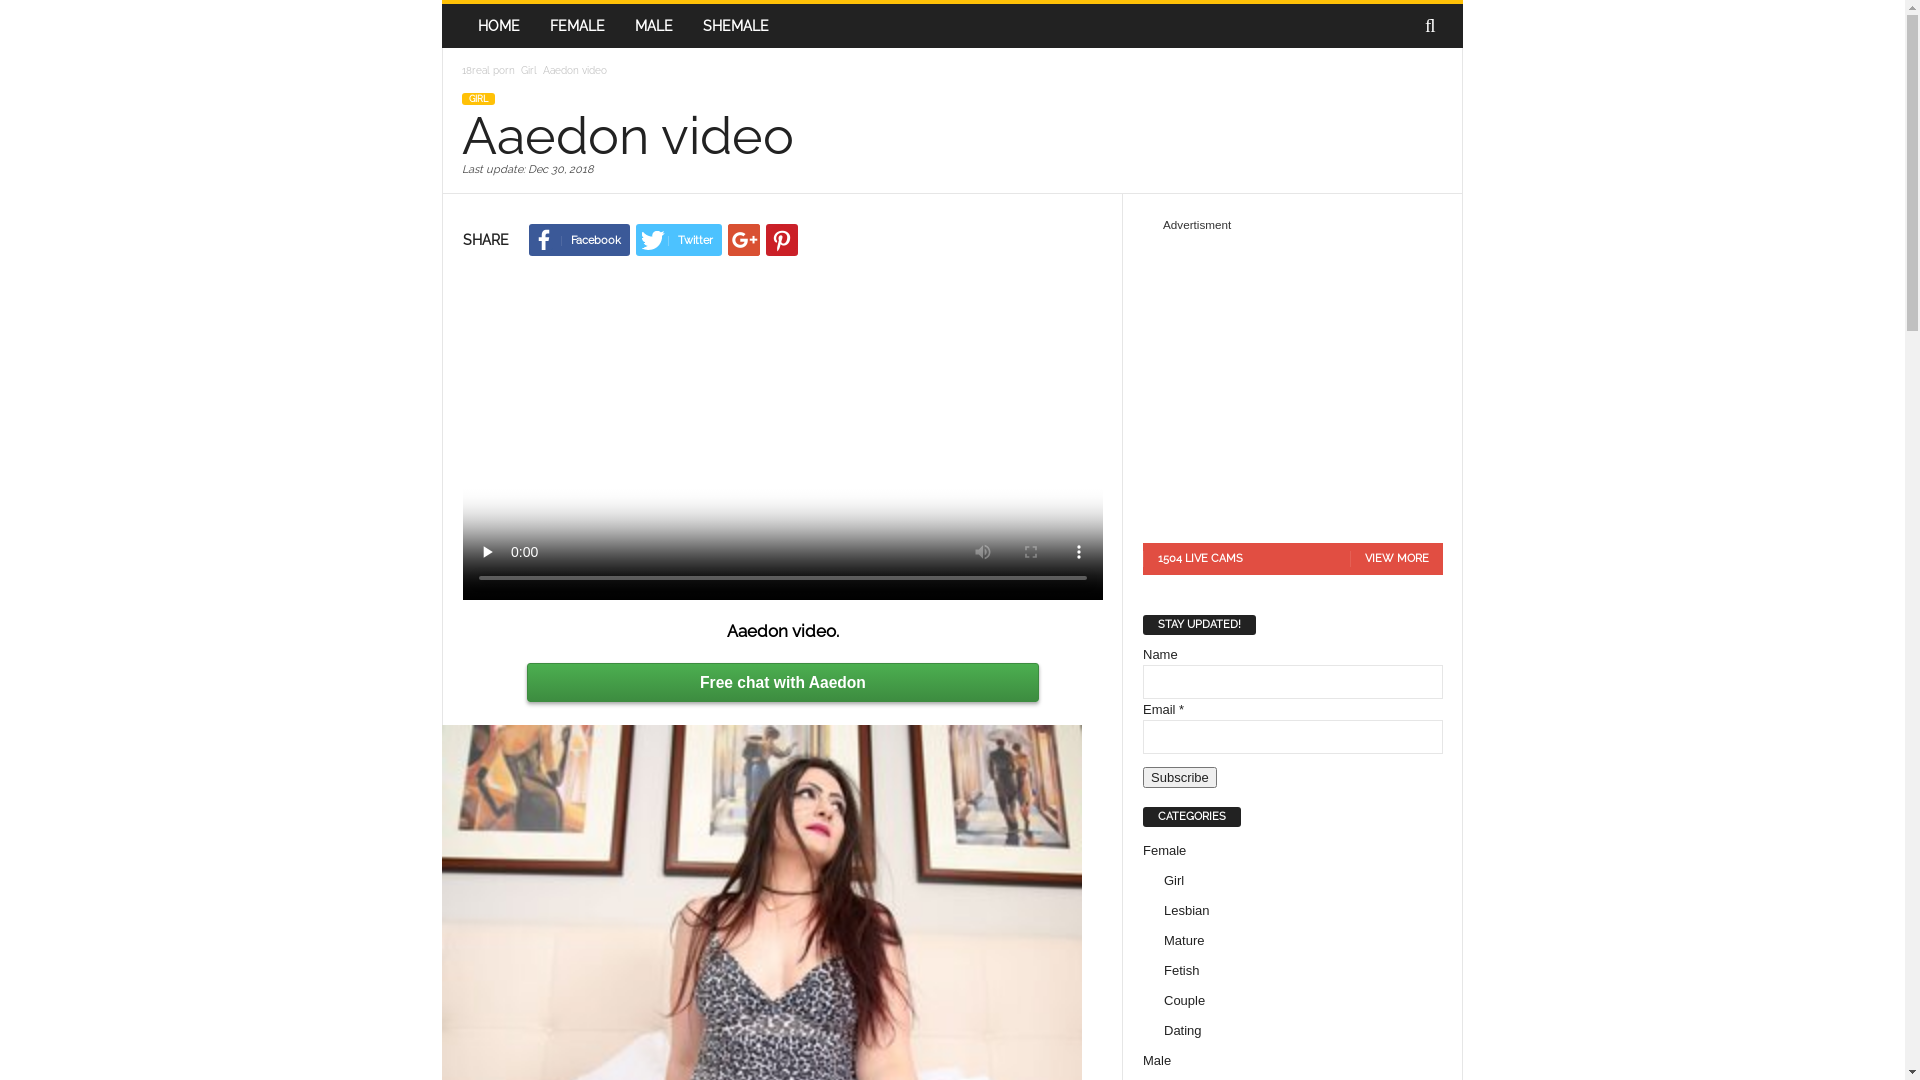 The image size is (1920, 1080). I want to click on Female, so click(1164, 850).